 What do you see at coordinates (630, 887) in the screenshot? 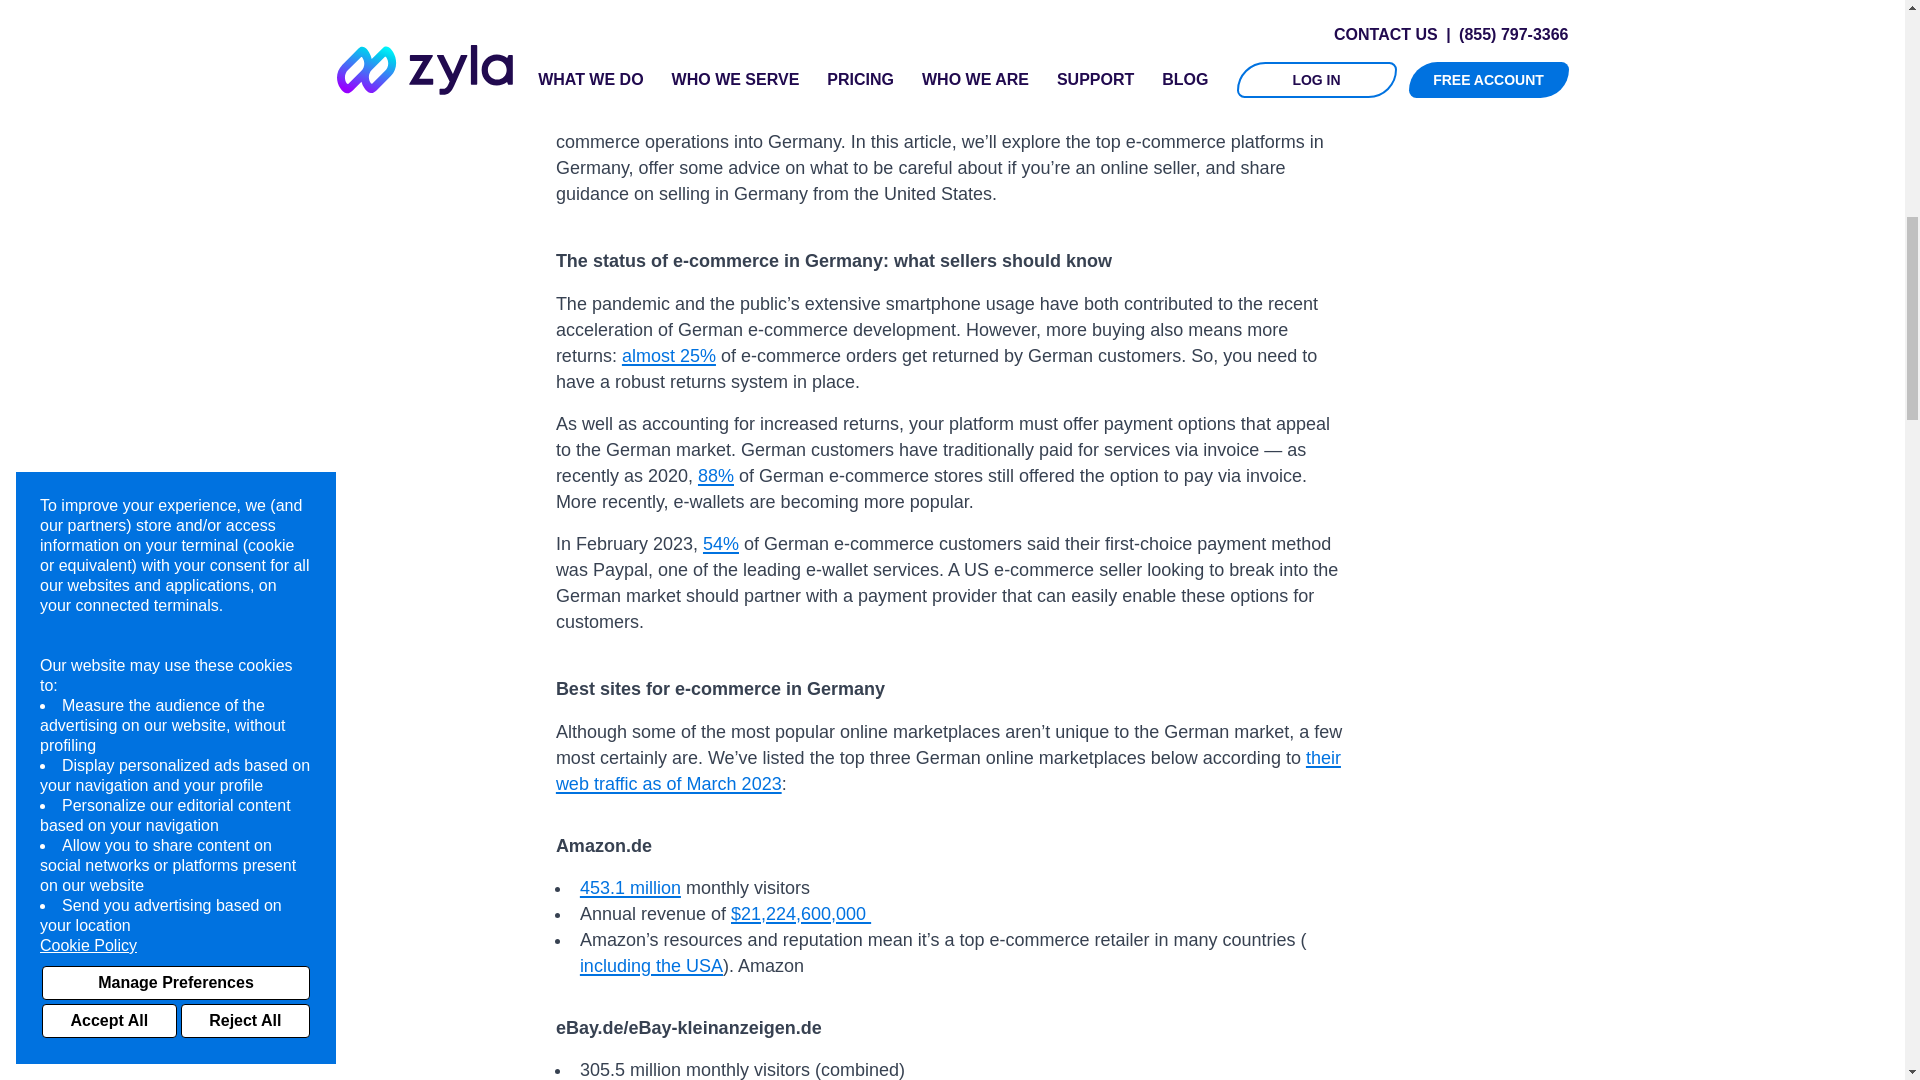
I see `453.1 million` at bounding box center [630, 887].